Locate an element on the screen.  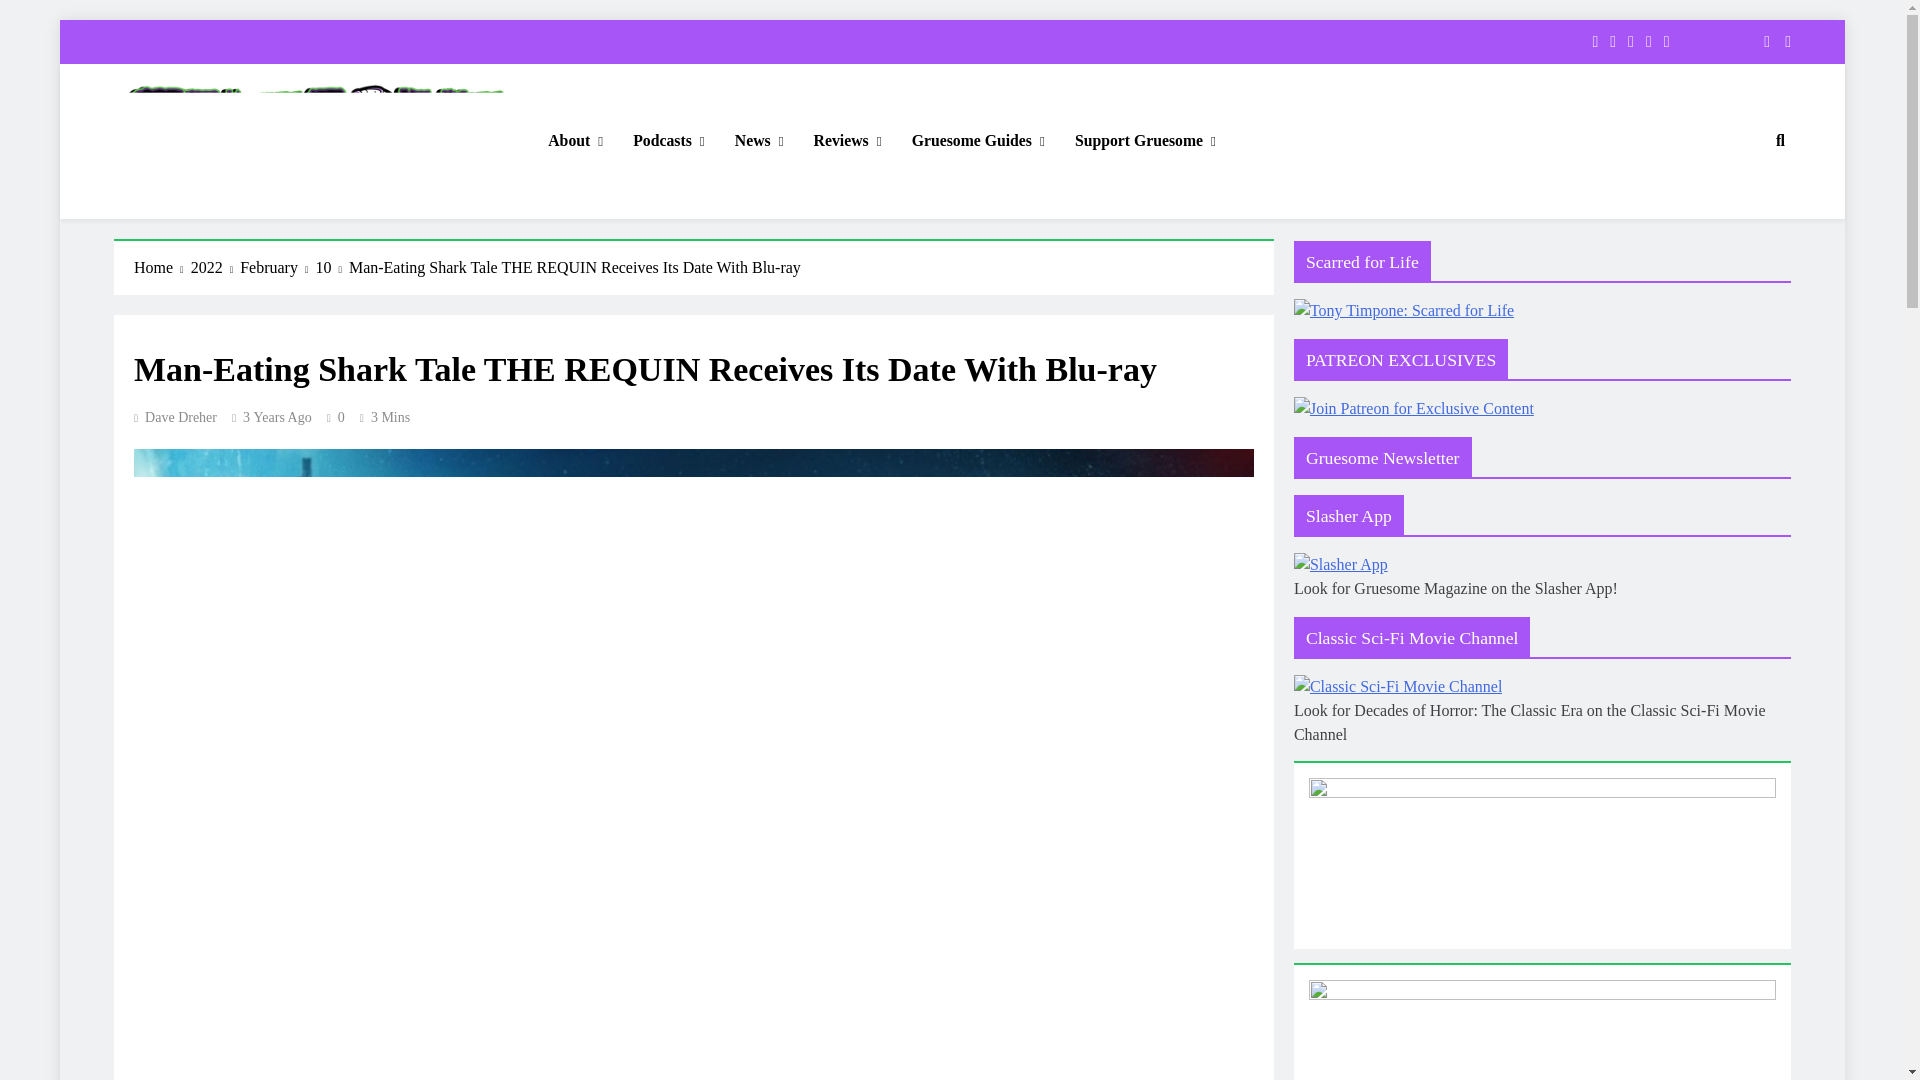
About is located at coordinates (576, 141).